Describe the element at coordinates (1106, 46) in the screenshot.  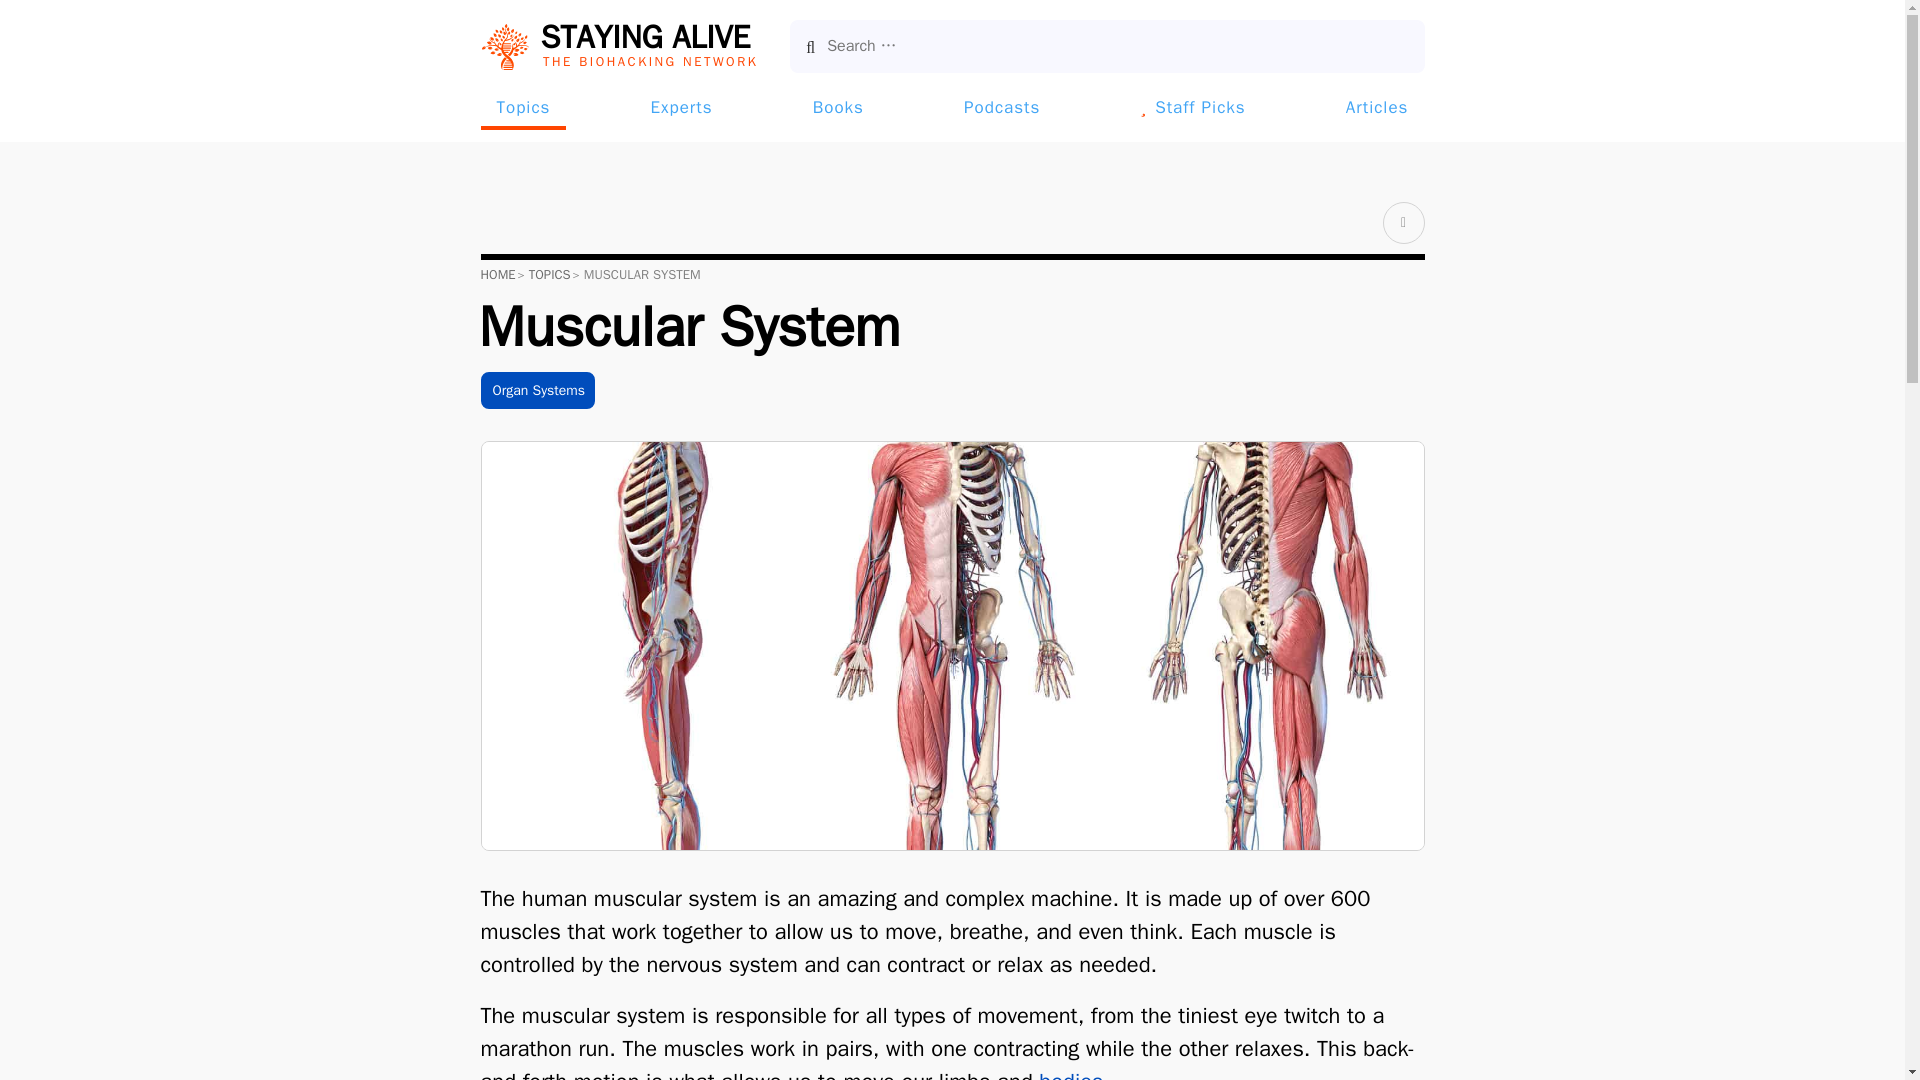
I see `Search for:` at that location.